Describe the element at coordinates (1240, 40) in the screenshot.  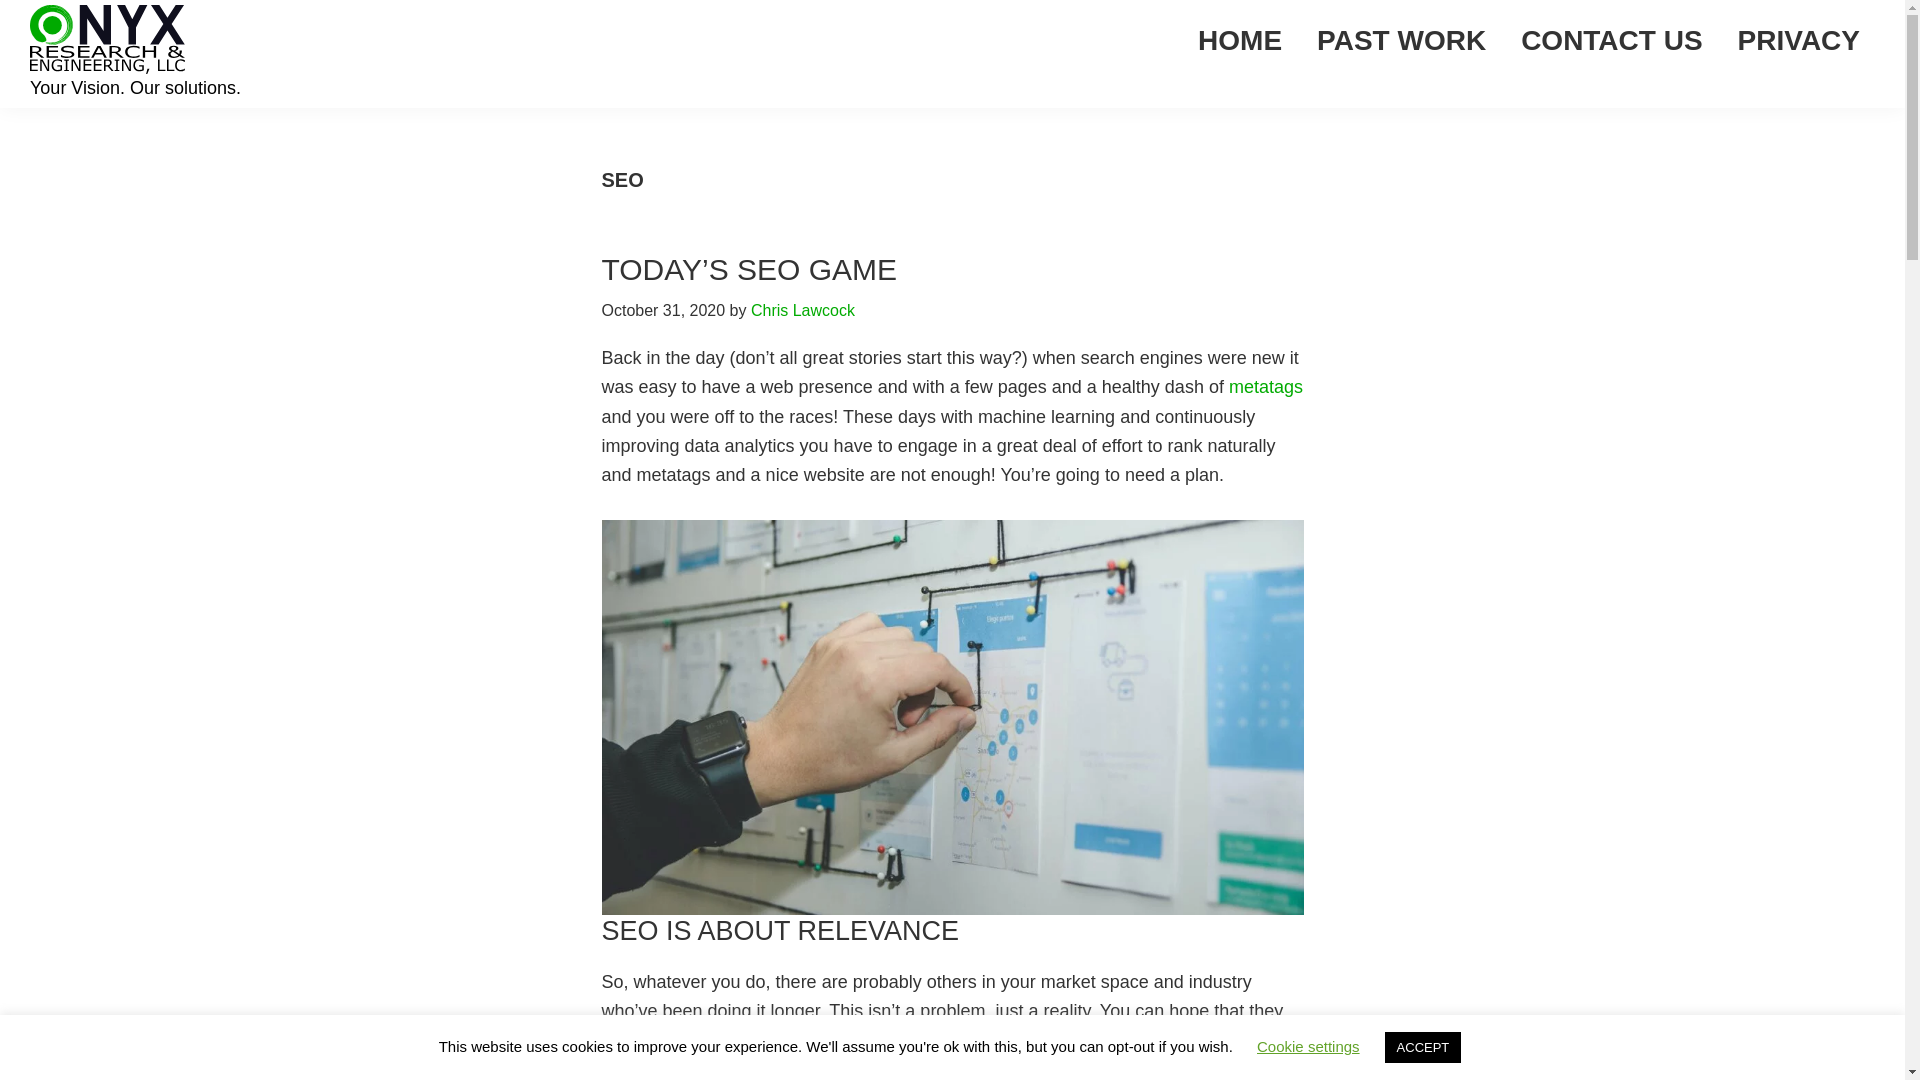
I see `HOME` at that location.